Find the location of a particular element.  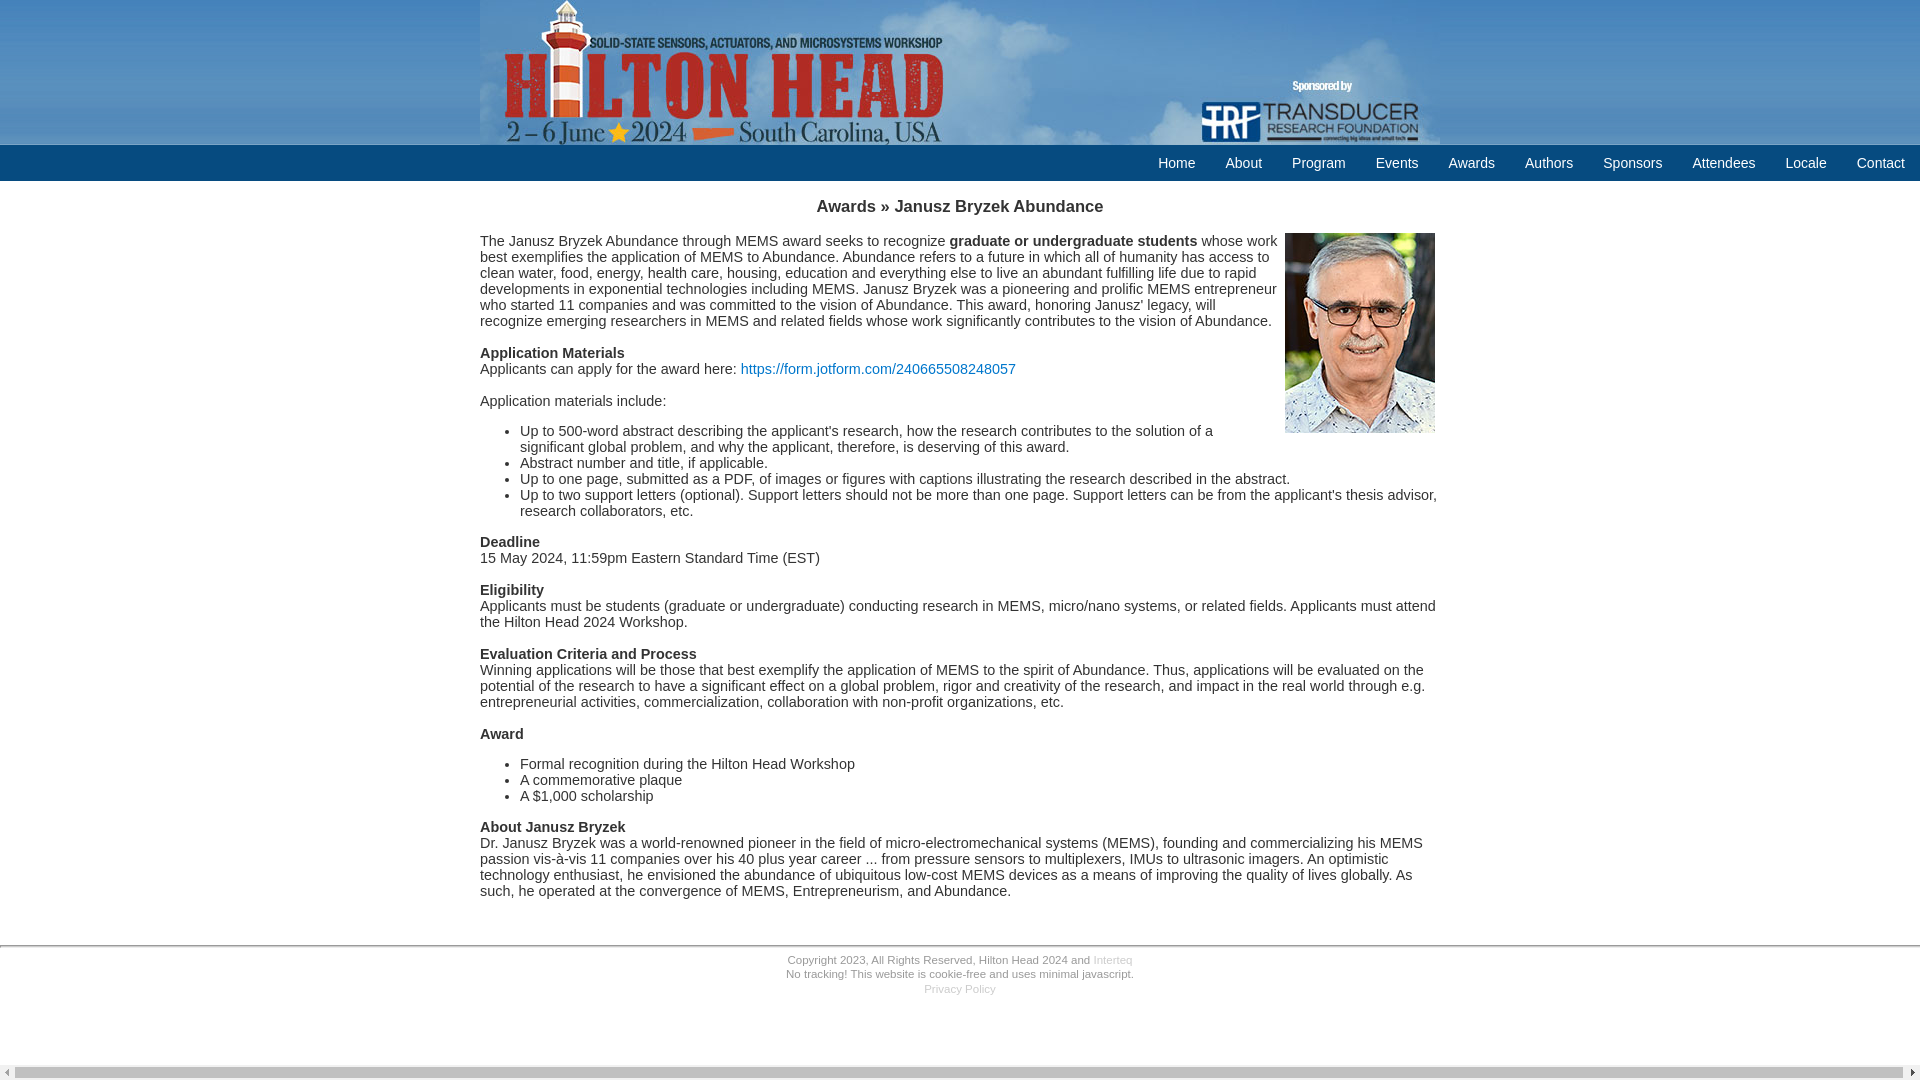

Home is located at coordinates (1176, 162).